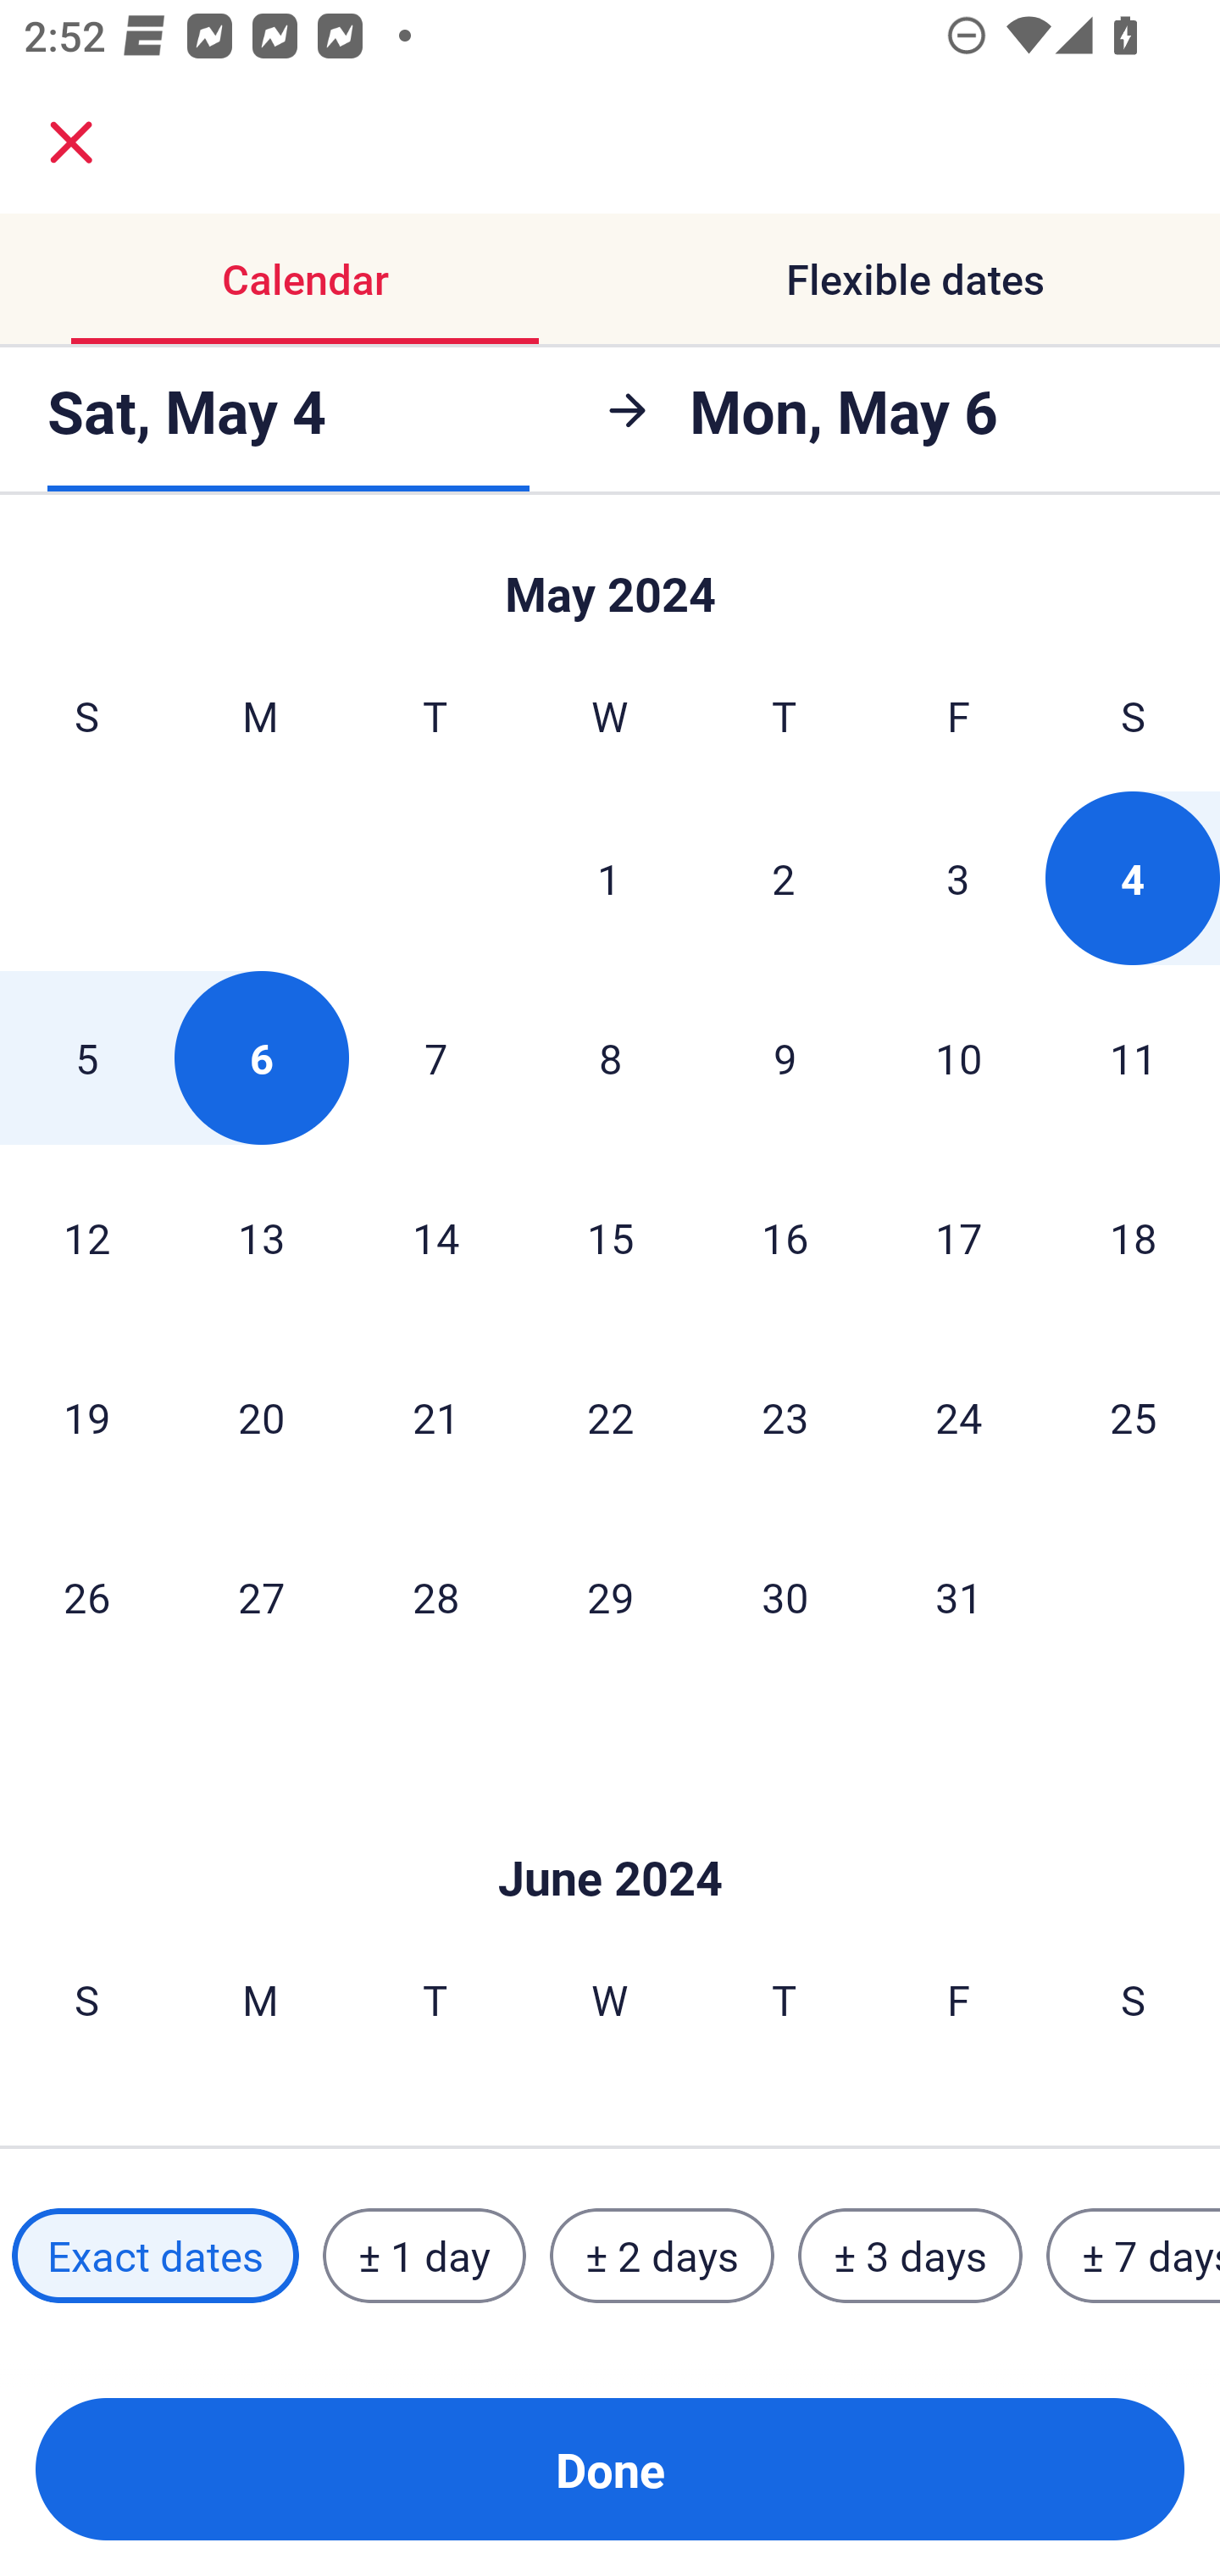 This screenshot has width=1220, height=2576. What do you see at coordinates (610, 1596) in the screenshot?
I see `29 Wednesday, May 29, 2024` at bounding box center [610, 1596].